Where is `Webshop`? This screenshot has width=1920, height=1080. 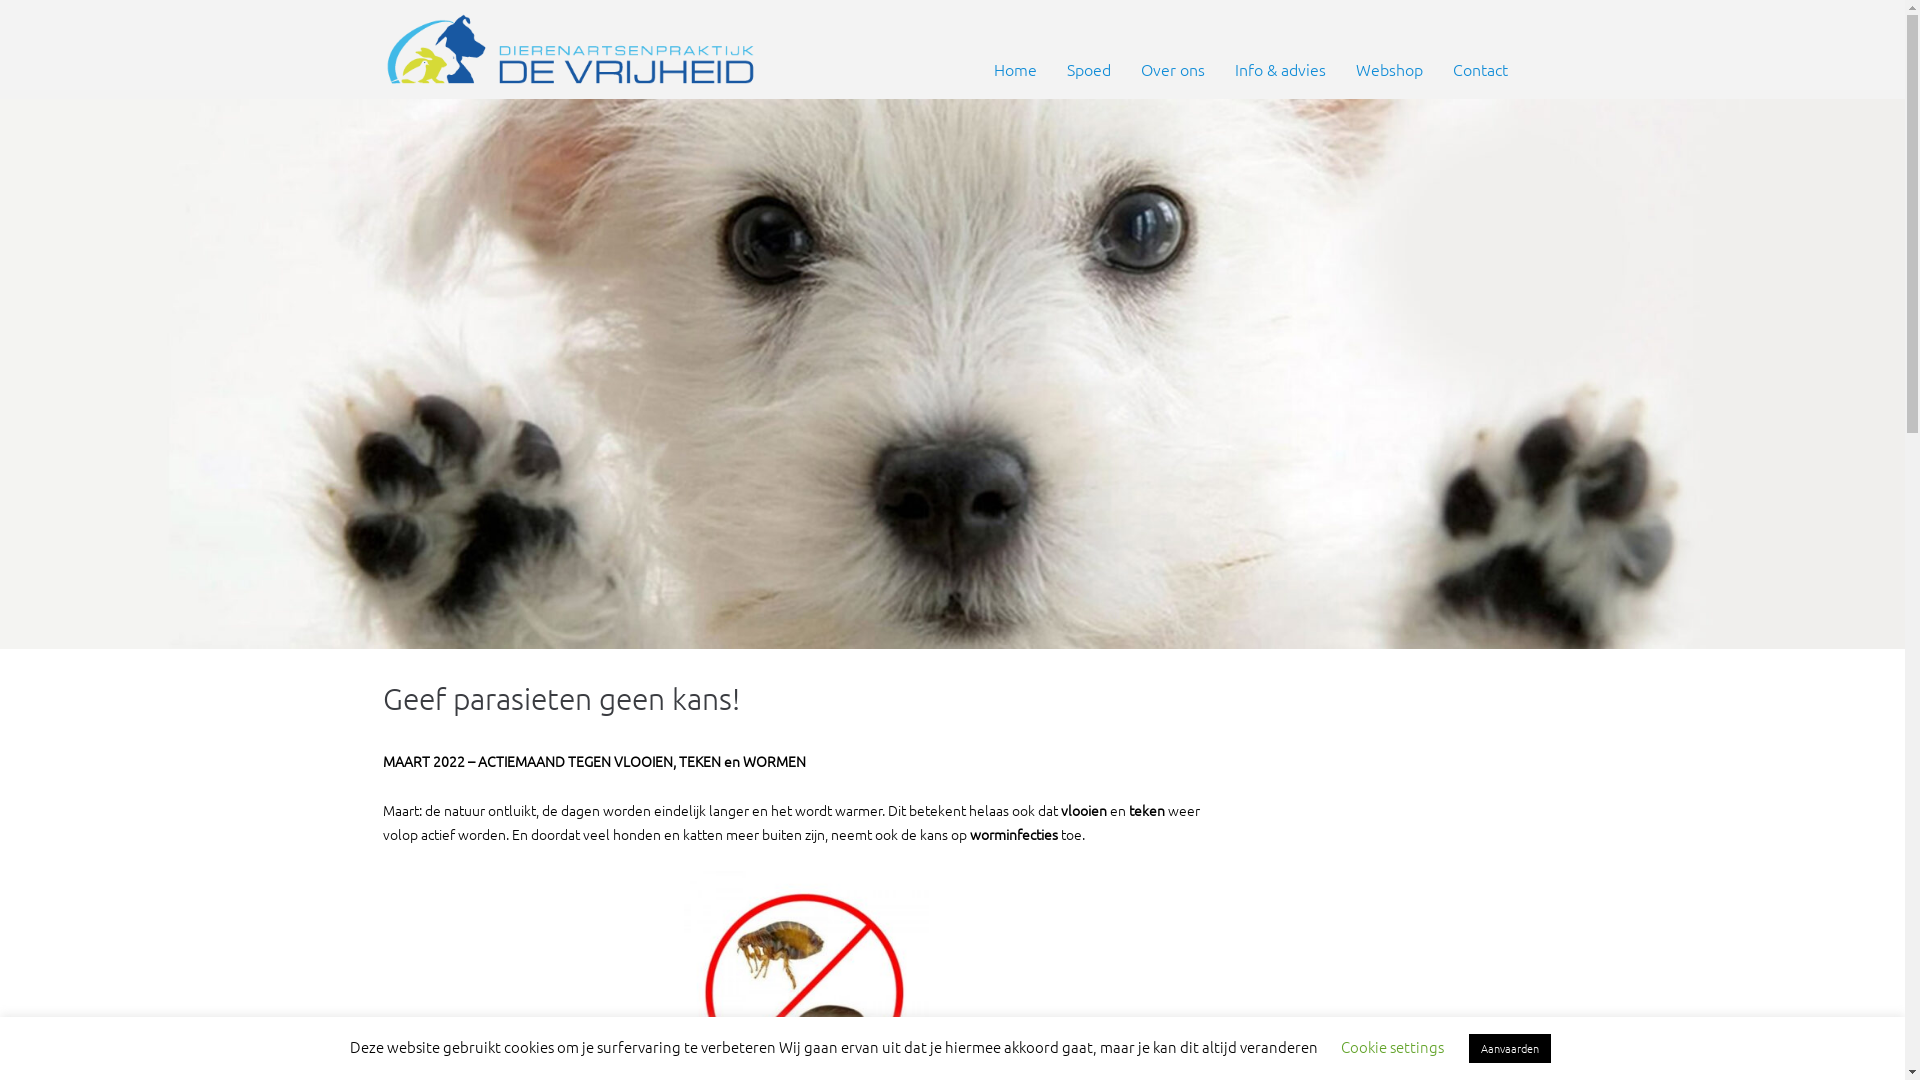
Webshop is located at coordinates (1388, 70).